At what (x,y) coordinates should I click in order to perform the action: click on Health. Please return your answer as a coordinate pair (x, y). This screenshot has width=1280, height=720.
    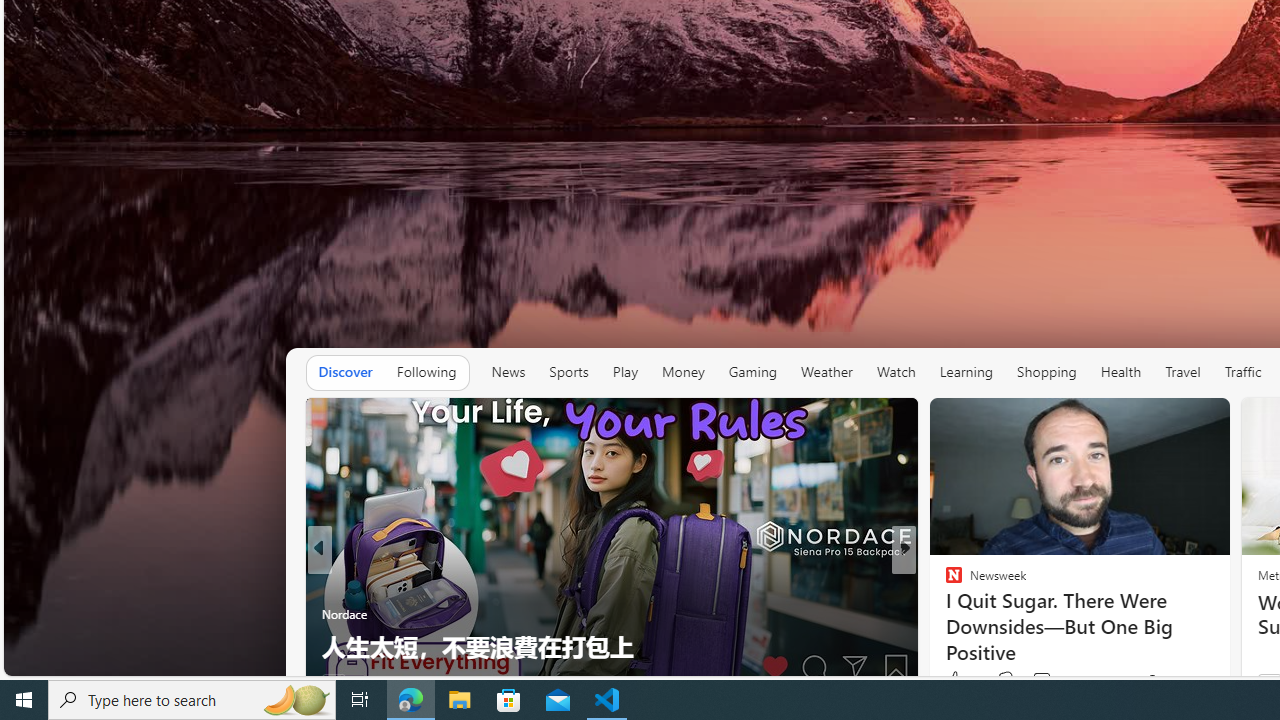
    Looking at the image, I should click on (1121, 372).